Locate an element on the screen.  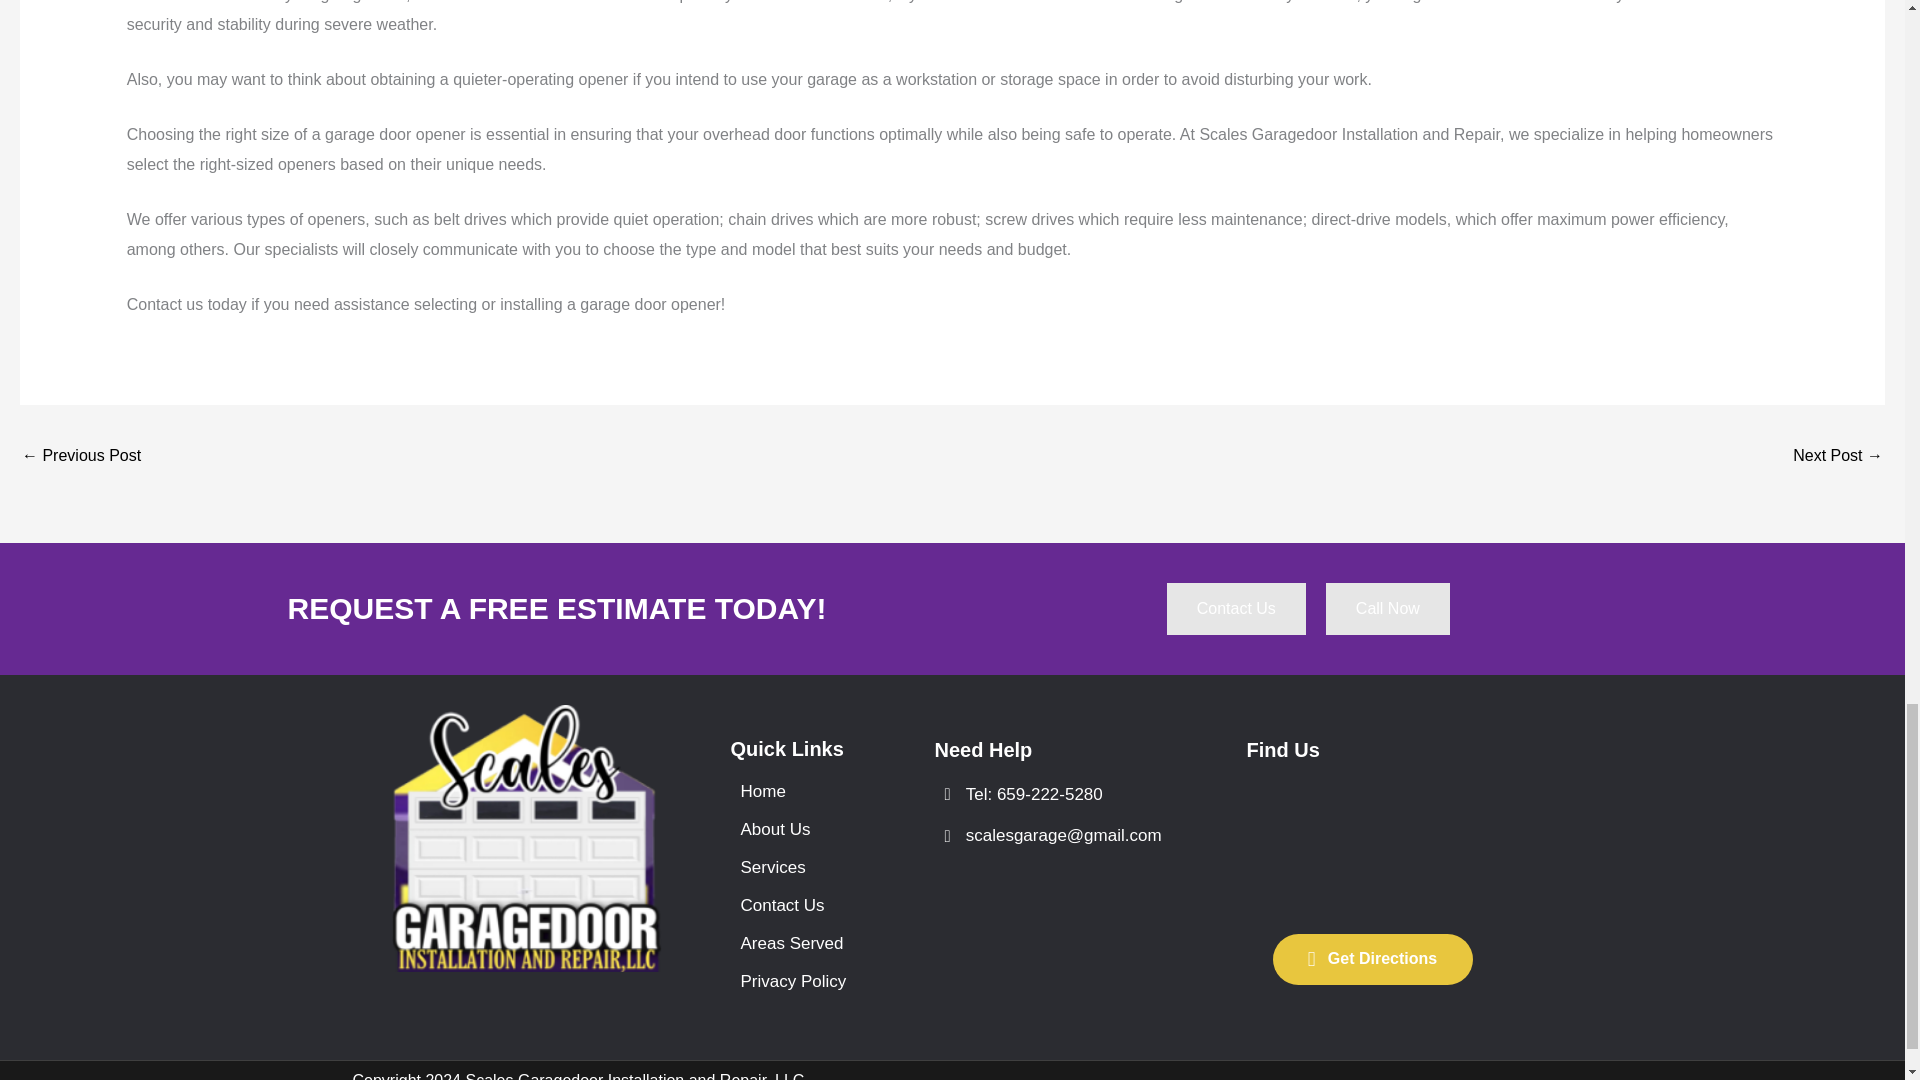
Areas Served is located at coordinates (801, 943).